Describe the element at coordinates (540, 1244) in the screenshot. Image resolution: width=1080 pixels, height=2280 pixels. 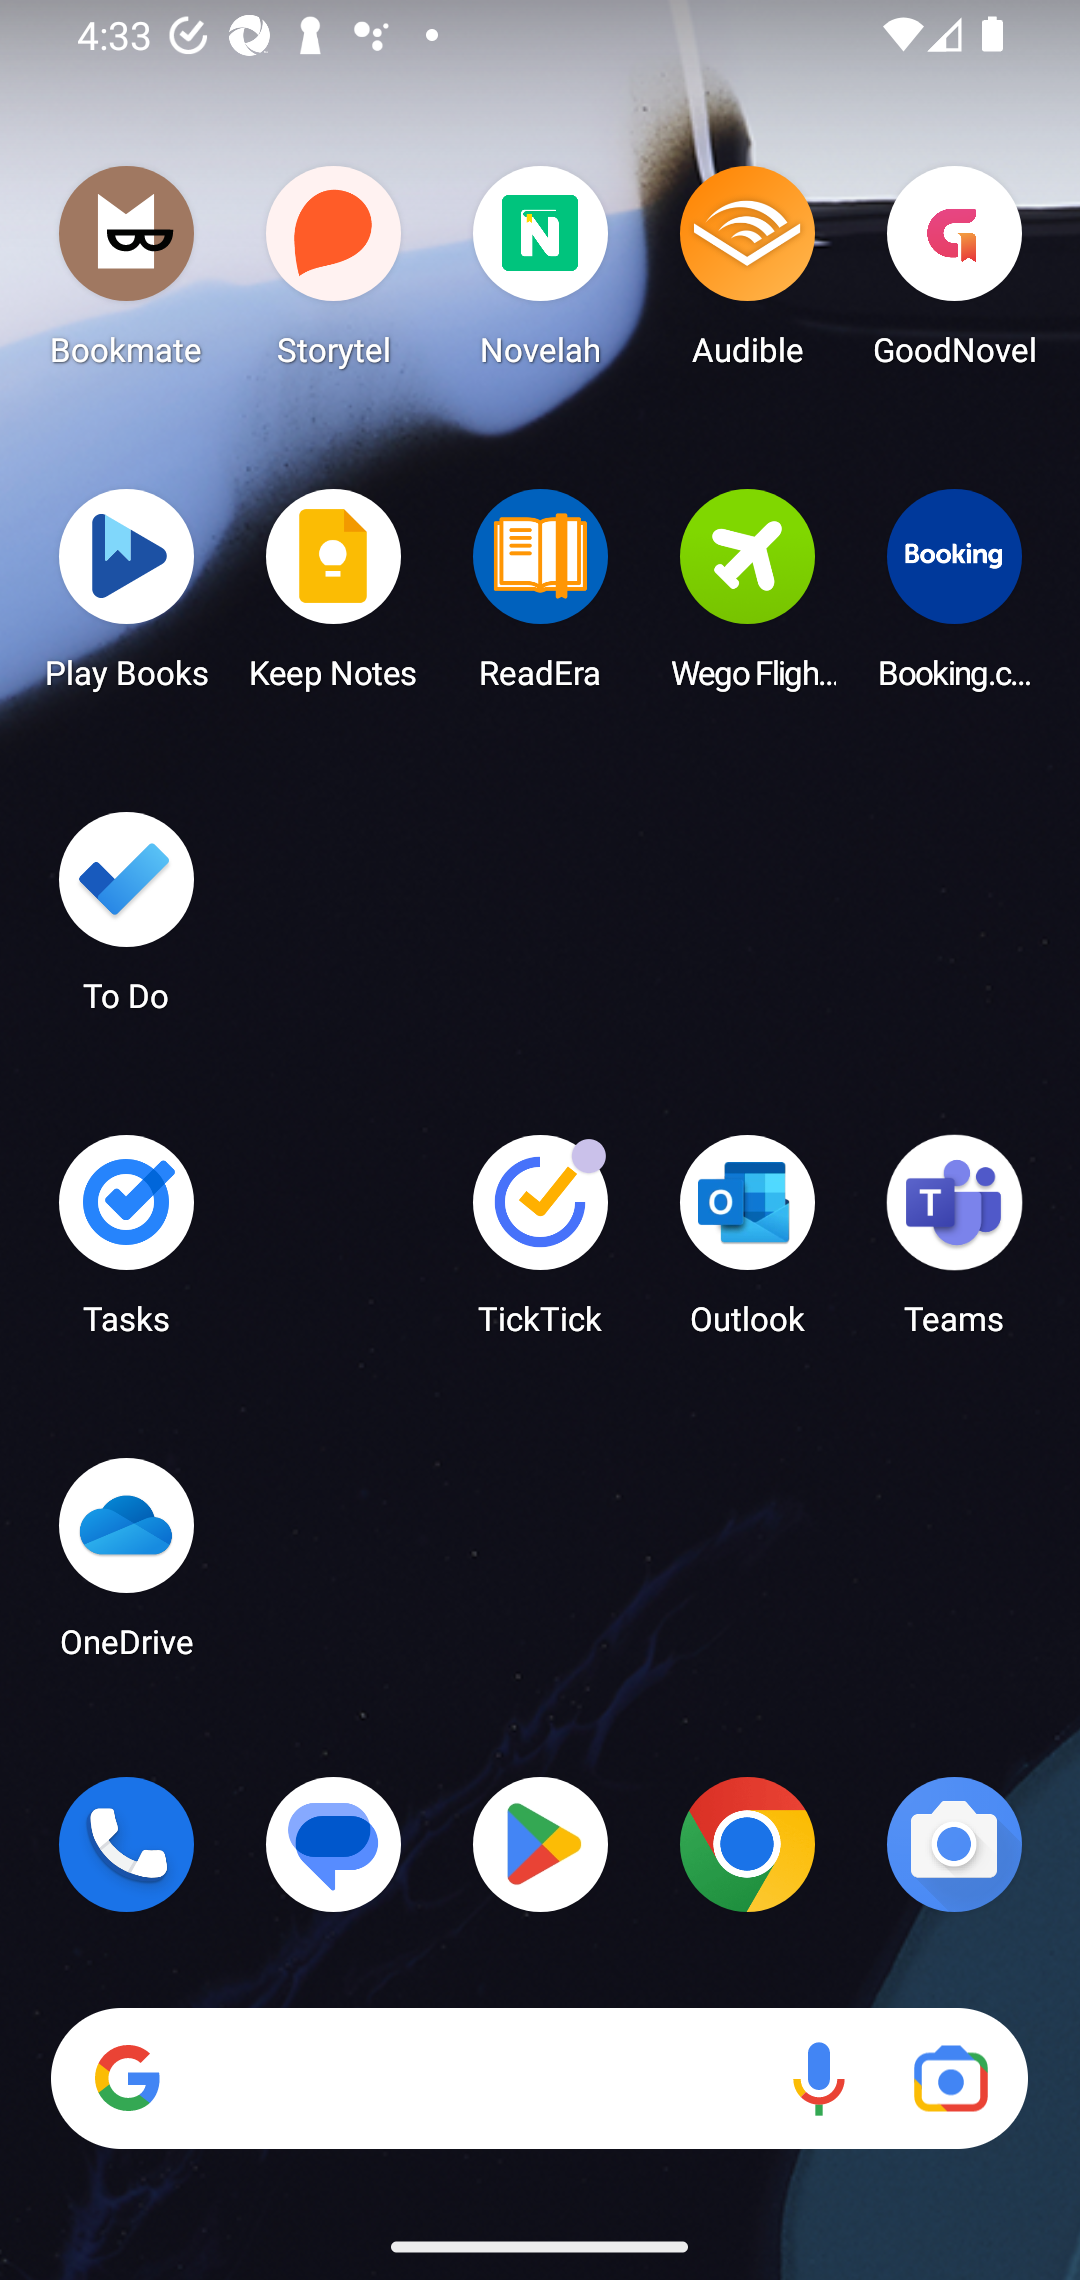
I see `TickTick TickTick has 3 notifications` at that location.